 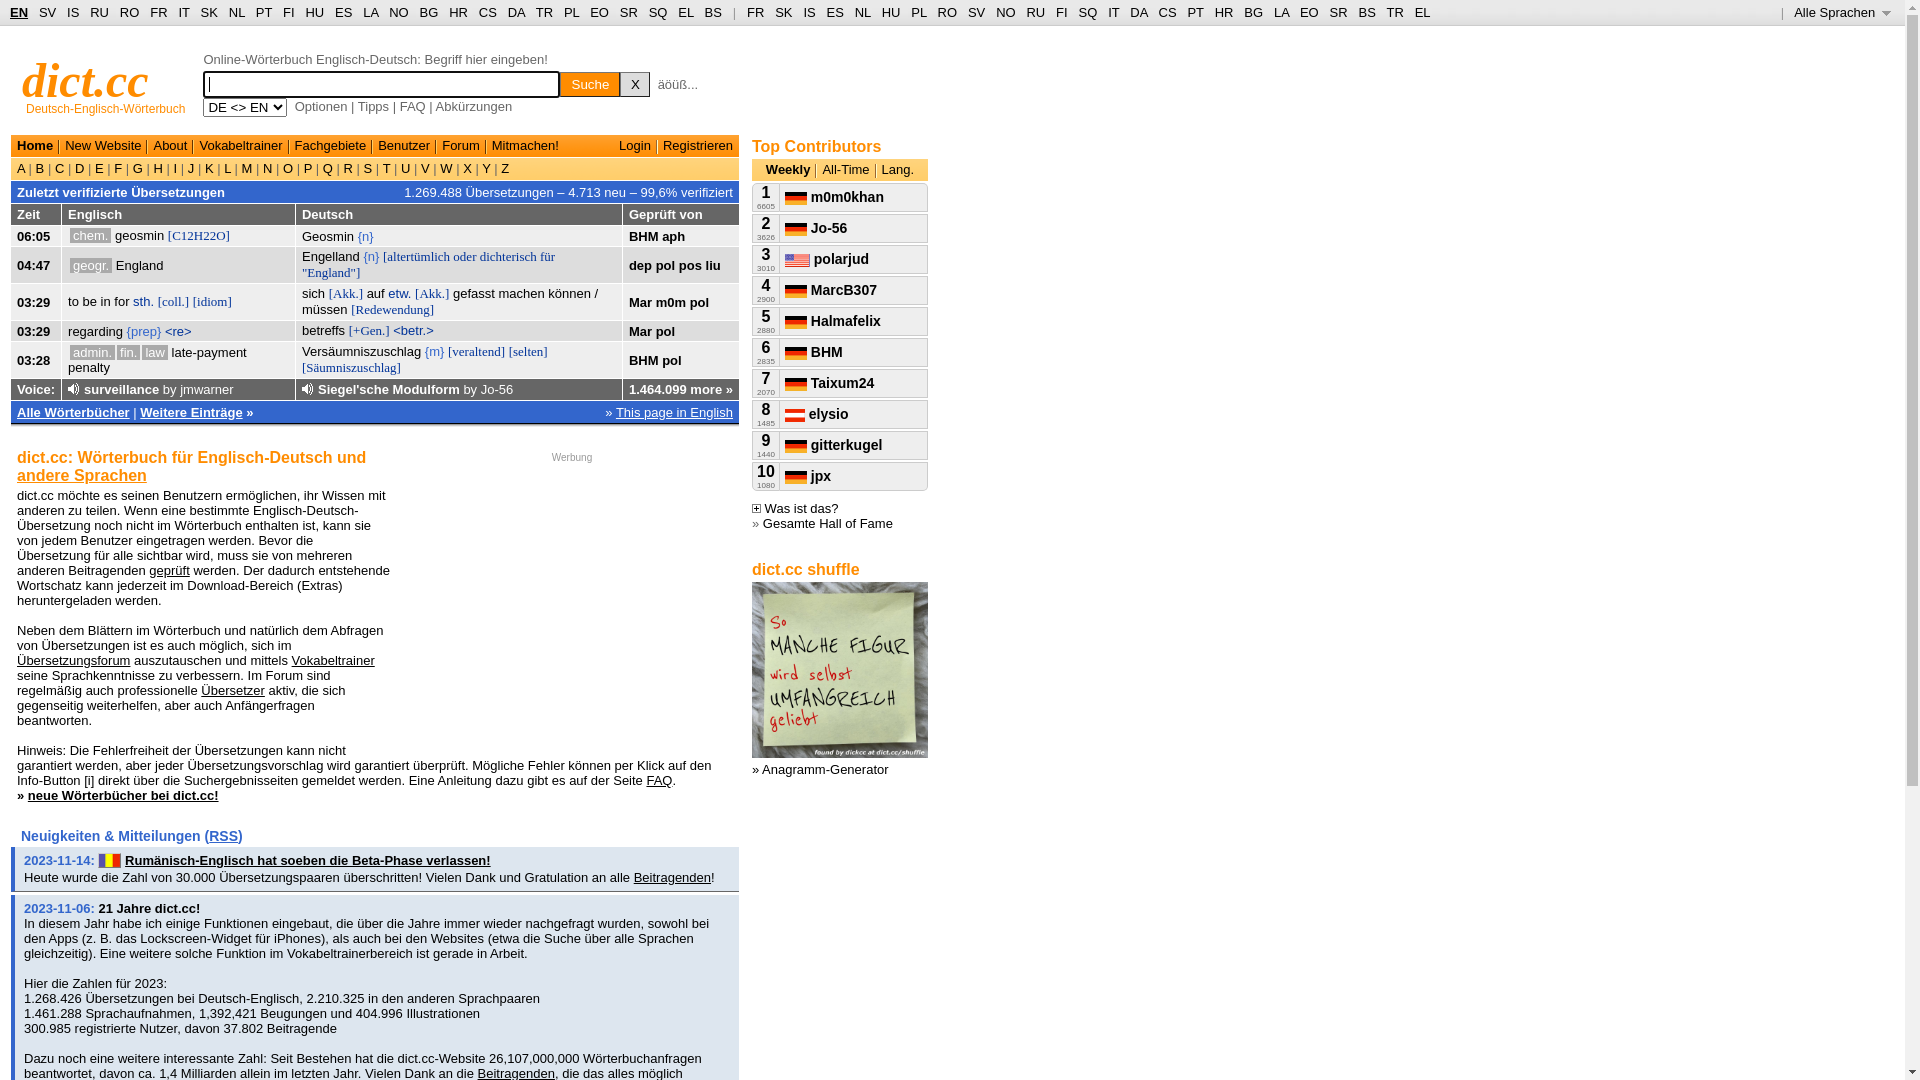 What do you see at coordinates (1366, 12) in the screenshot?
I see `BS` at bounding box center [1366, 12].